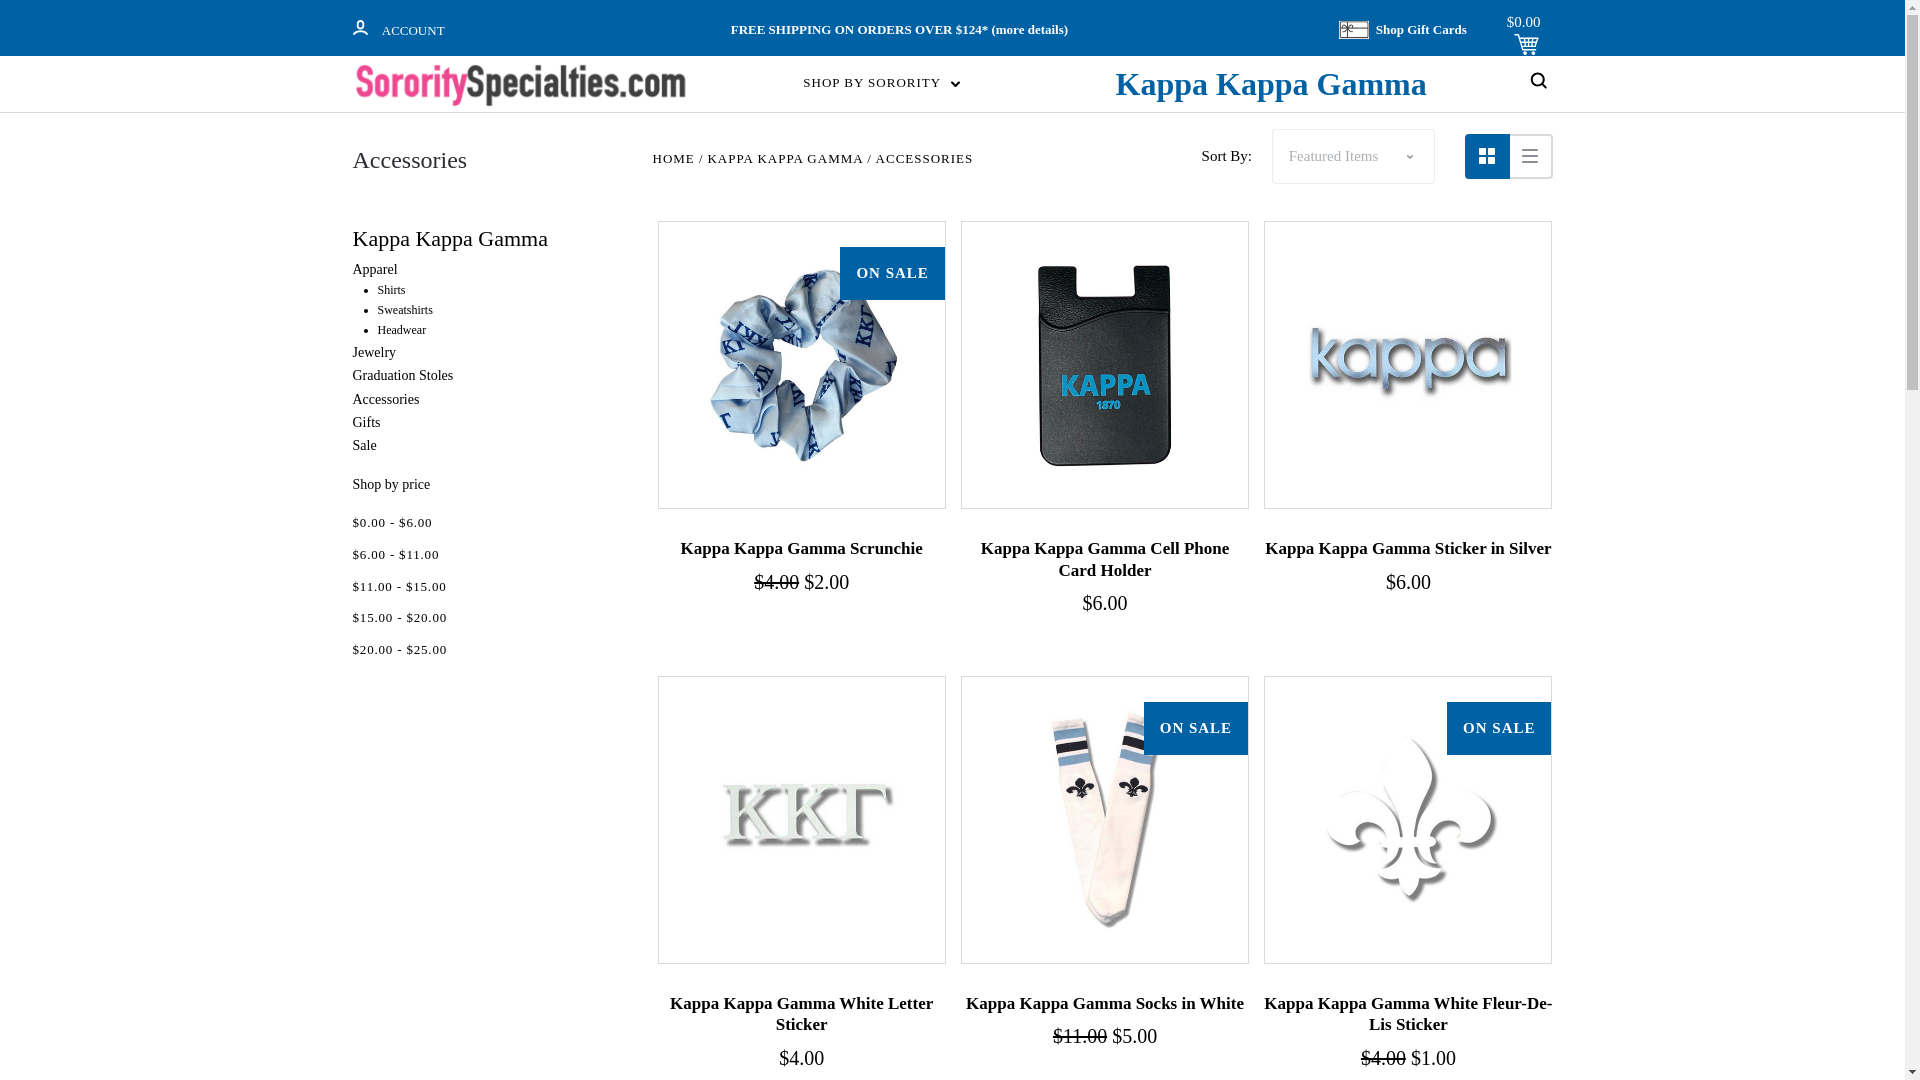  I want to click on Jewelry, so click(373, 352).